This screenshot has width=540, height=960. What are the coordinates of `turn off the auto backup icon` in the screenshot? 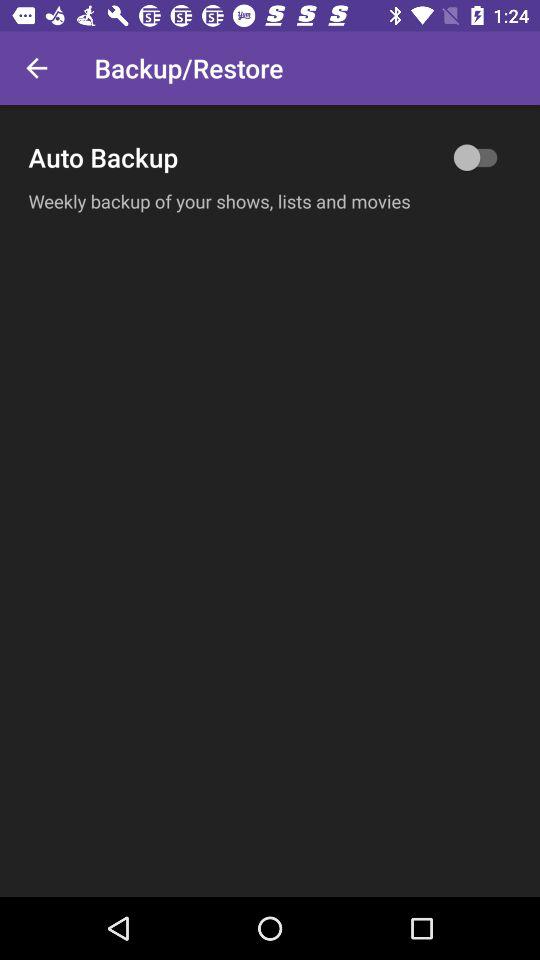 It's located at (270, 157).